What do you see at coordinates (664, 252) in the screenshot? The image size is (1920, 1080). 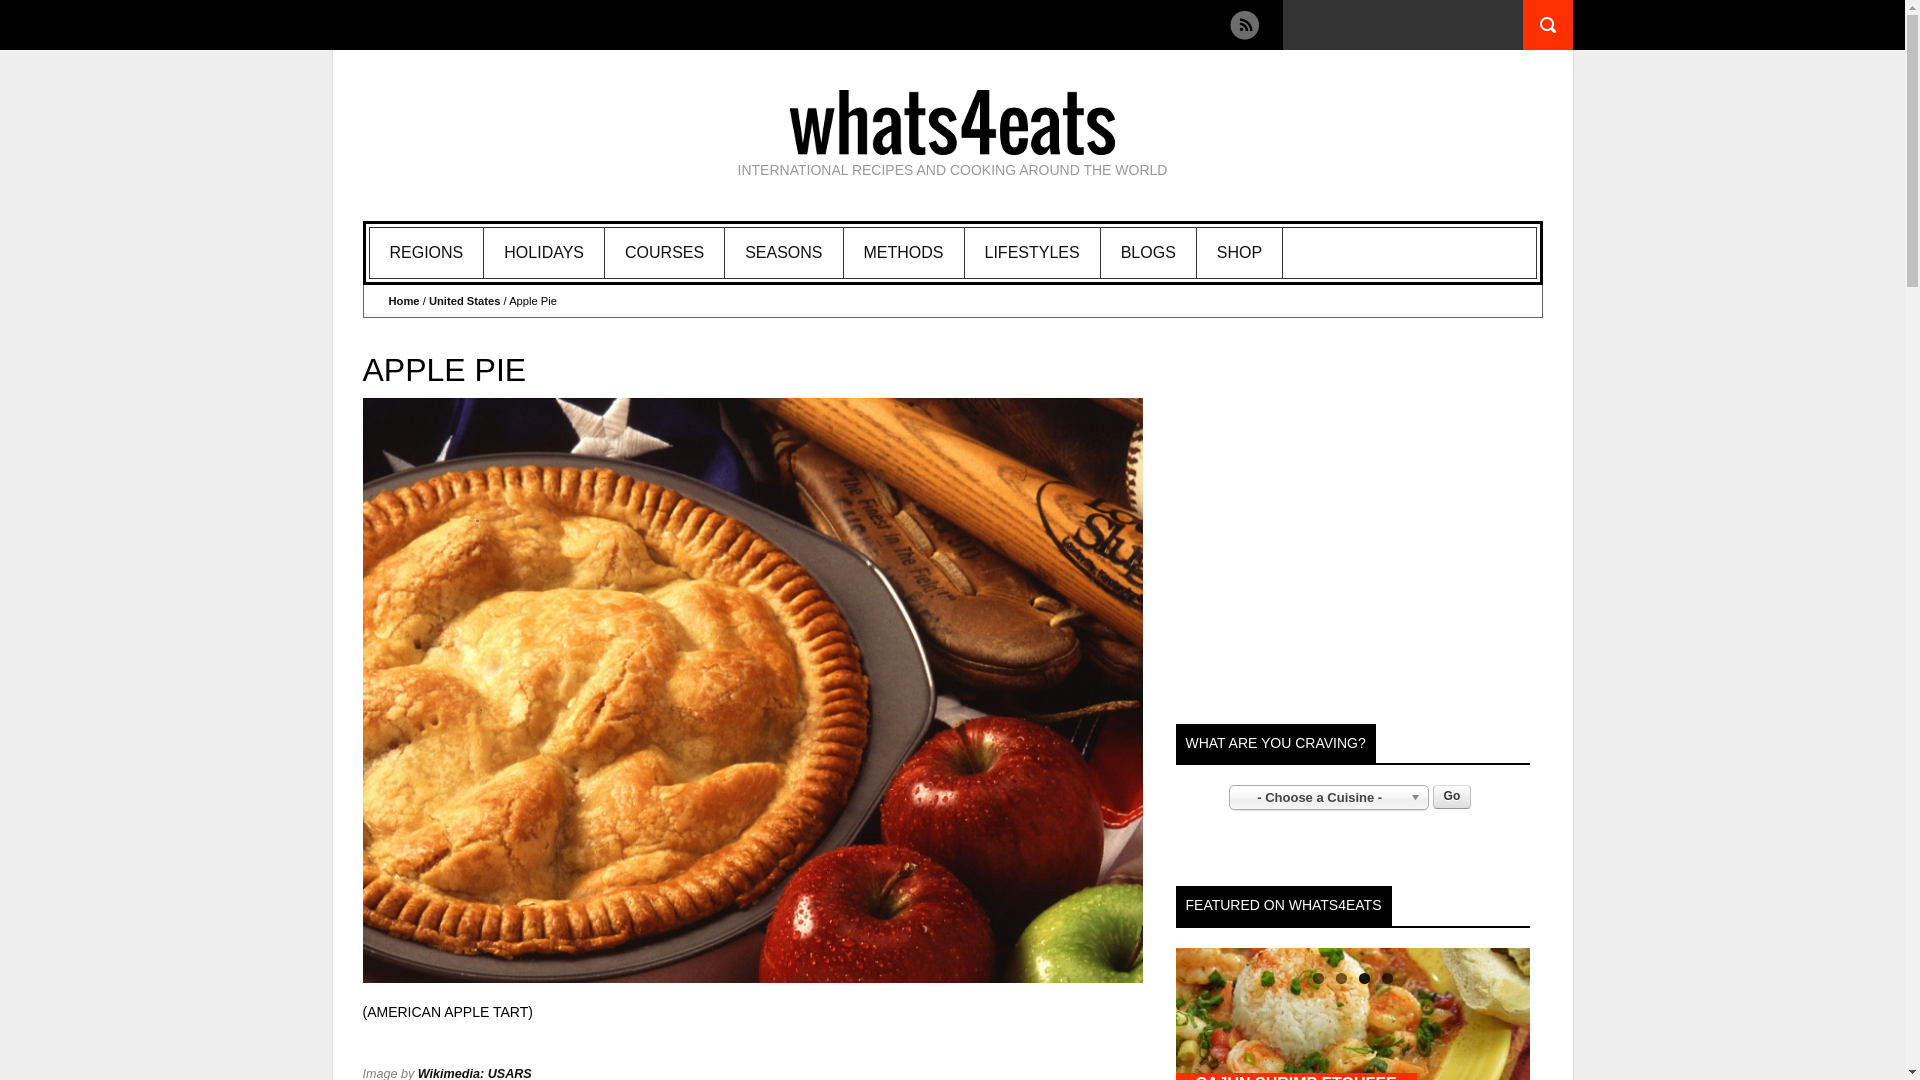 I see `Recipes by Course` at bounding box center [664, 252].